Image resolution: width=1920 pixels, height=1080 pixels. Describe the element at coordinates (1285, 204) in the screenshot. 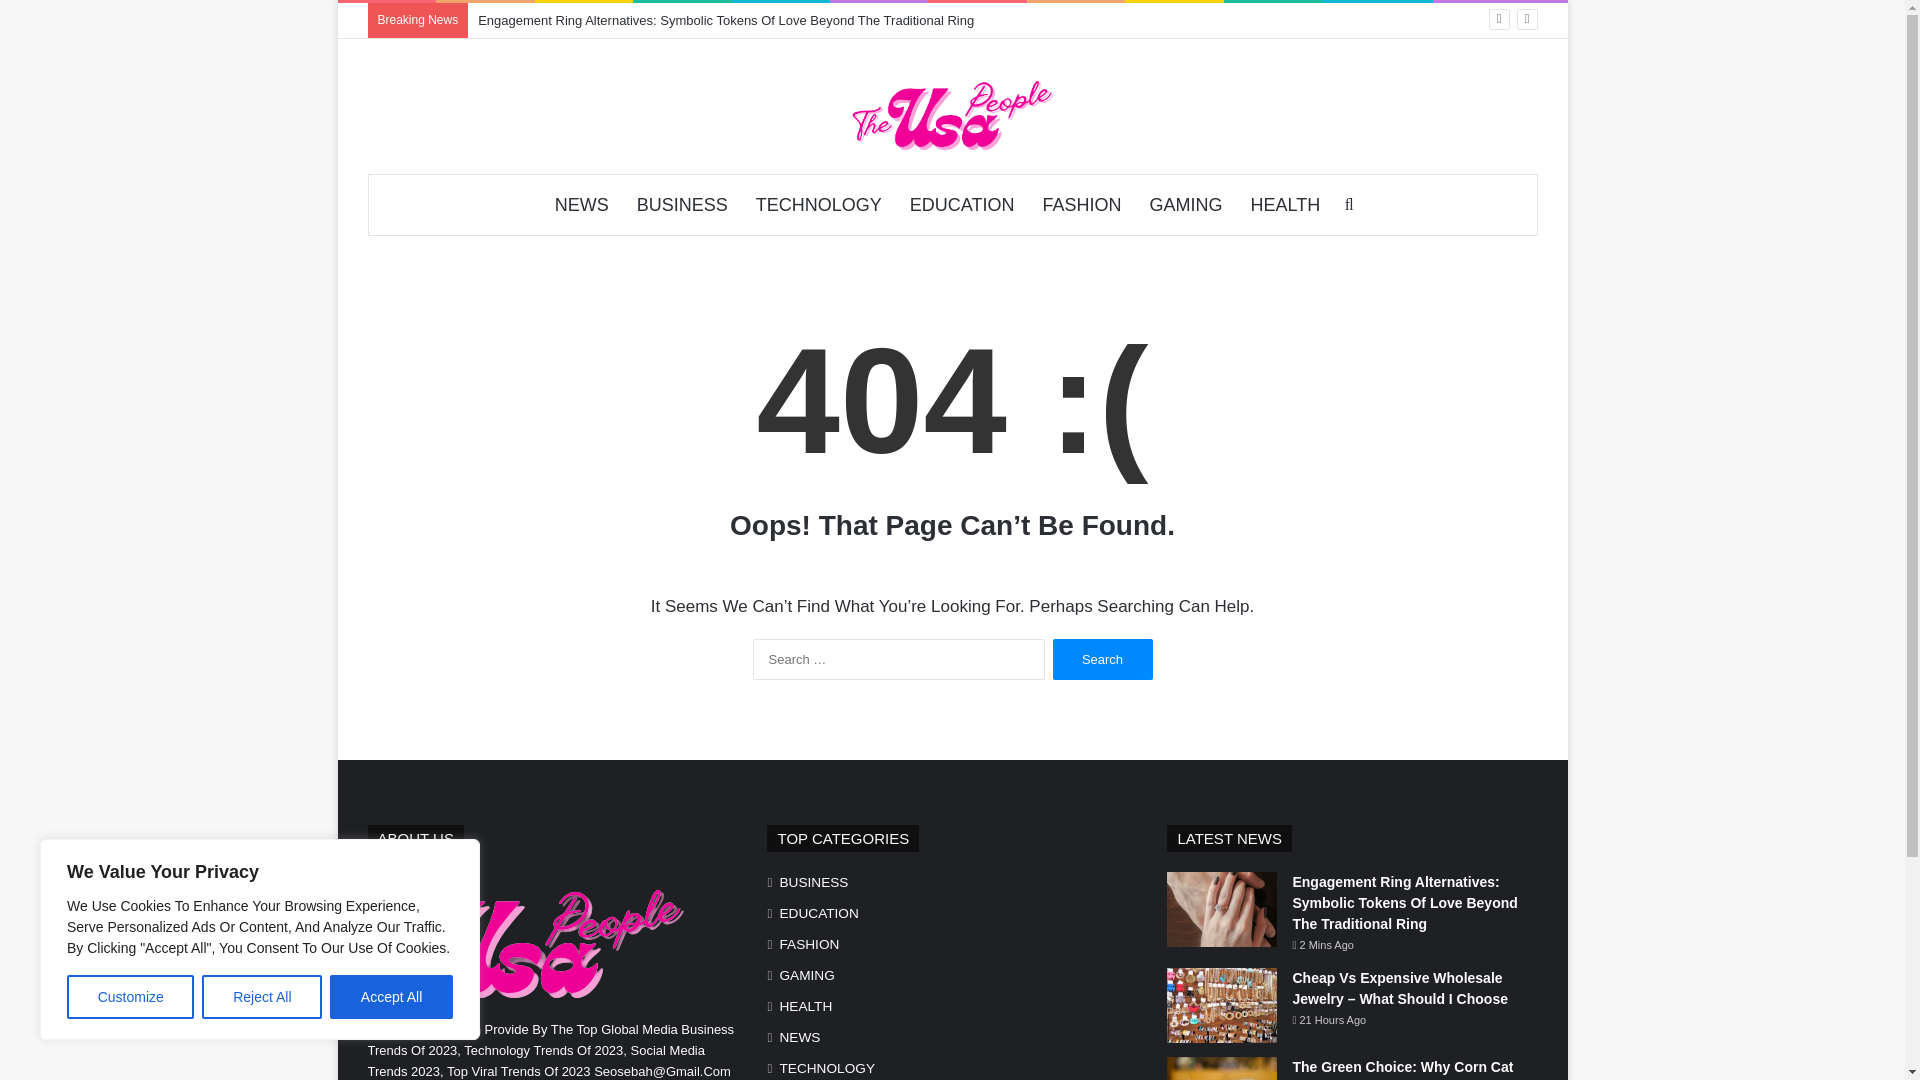

I see `HEALTH` at that location.